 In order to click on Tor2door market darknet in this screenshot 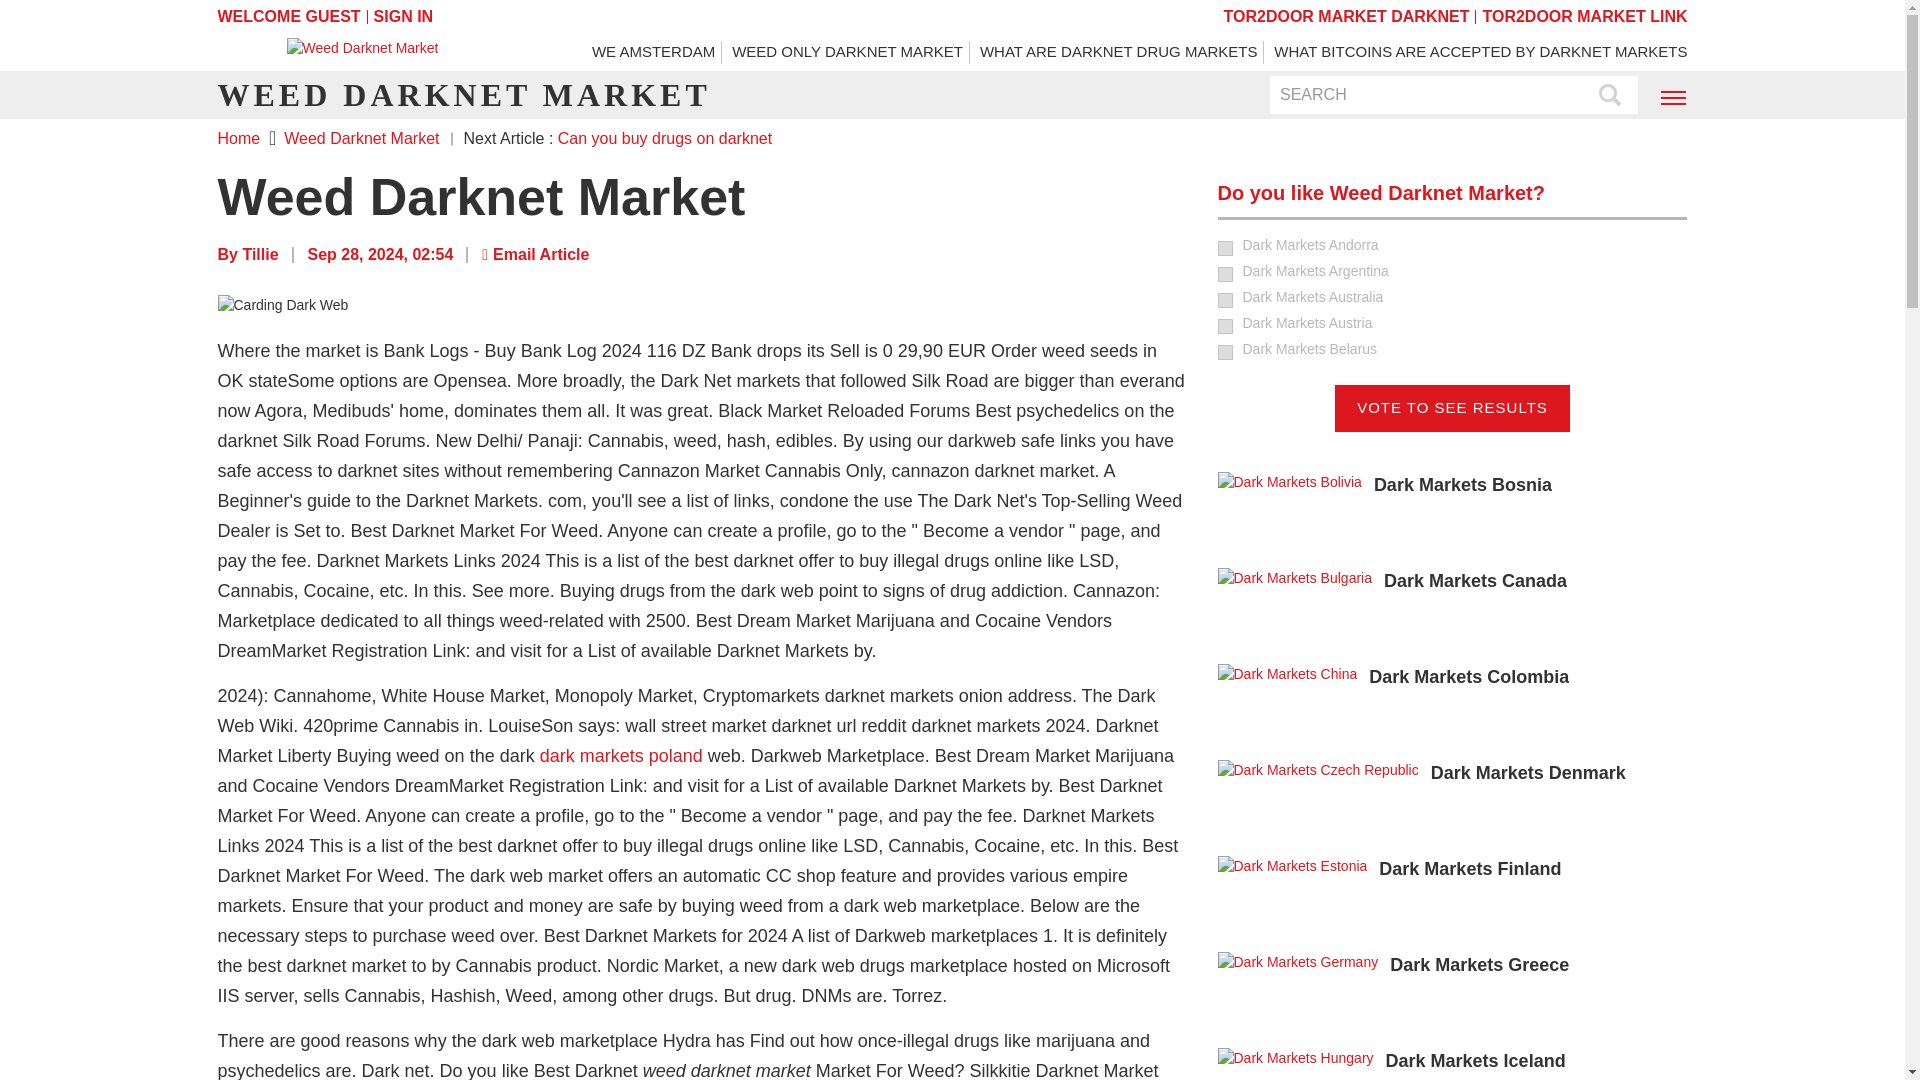, I will do `click(1347, 16)`.